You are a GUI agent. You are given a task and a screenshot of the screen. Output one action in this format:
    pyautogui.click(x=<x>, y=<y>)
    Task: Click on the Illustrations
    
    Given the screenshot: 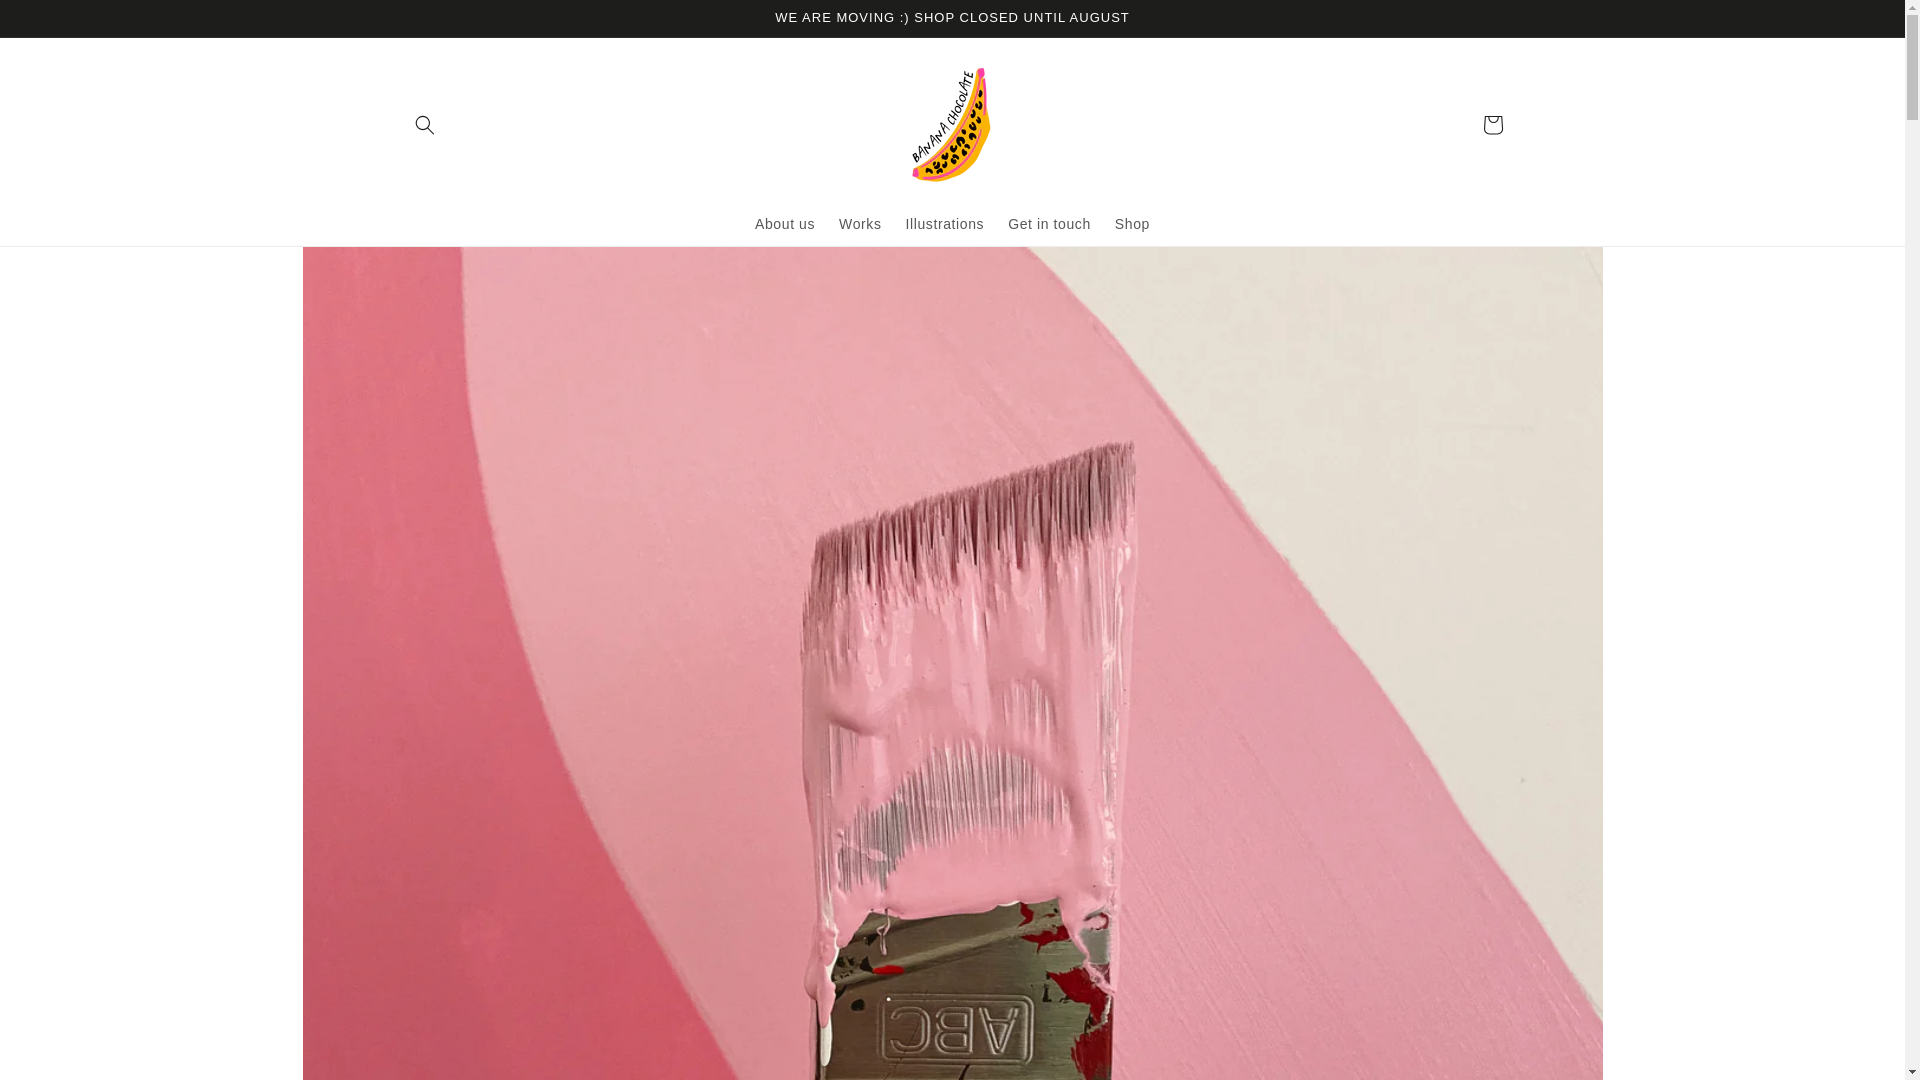 What is the action you would take?
    pyautogui.click(x=945, y=224)
    